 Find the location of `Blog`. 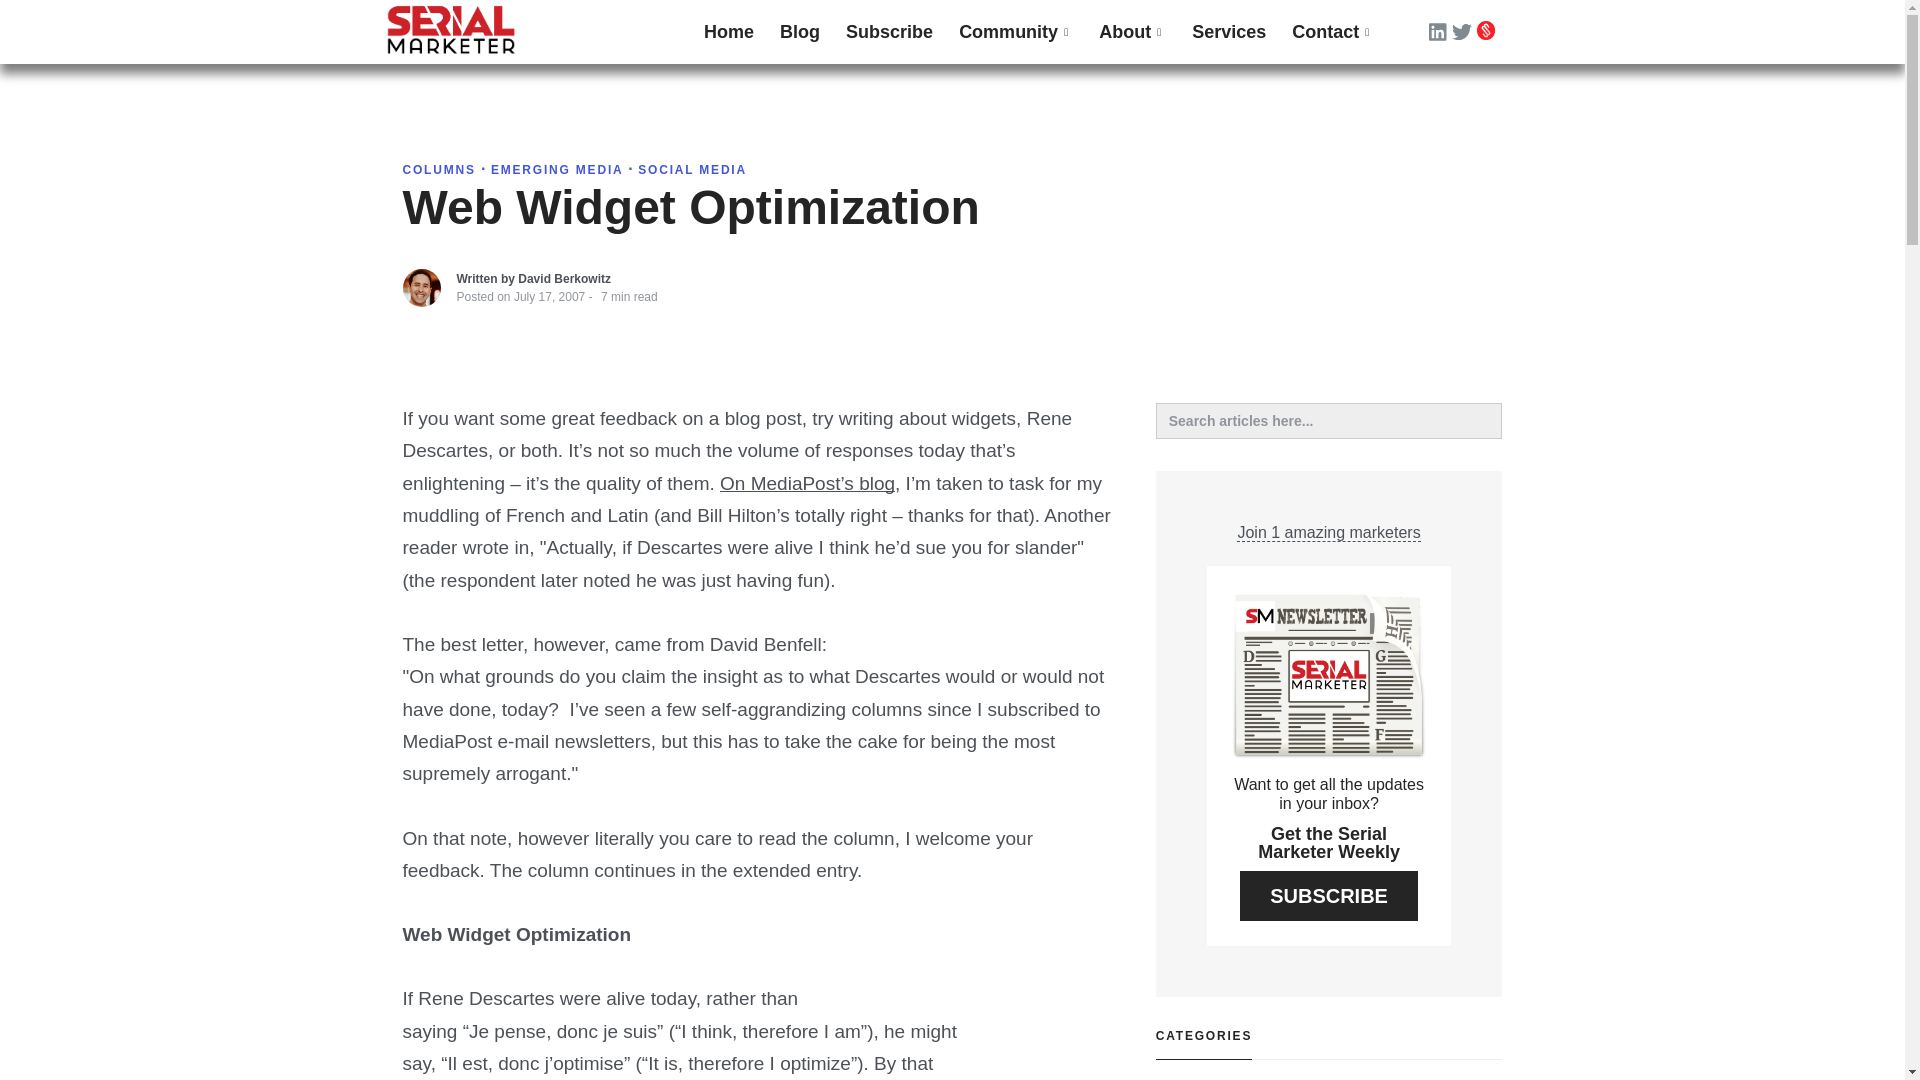

Blog is located at coordinates (800, 32).